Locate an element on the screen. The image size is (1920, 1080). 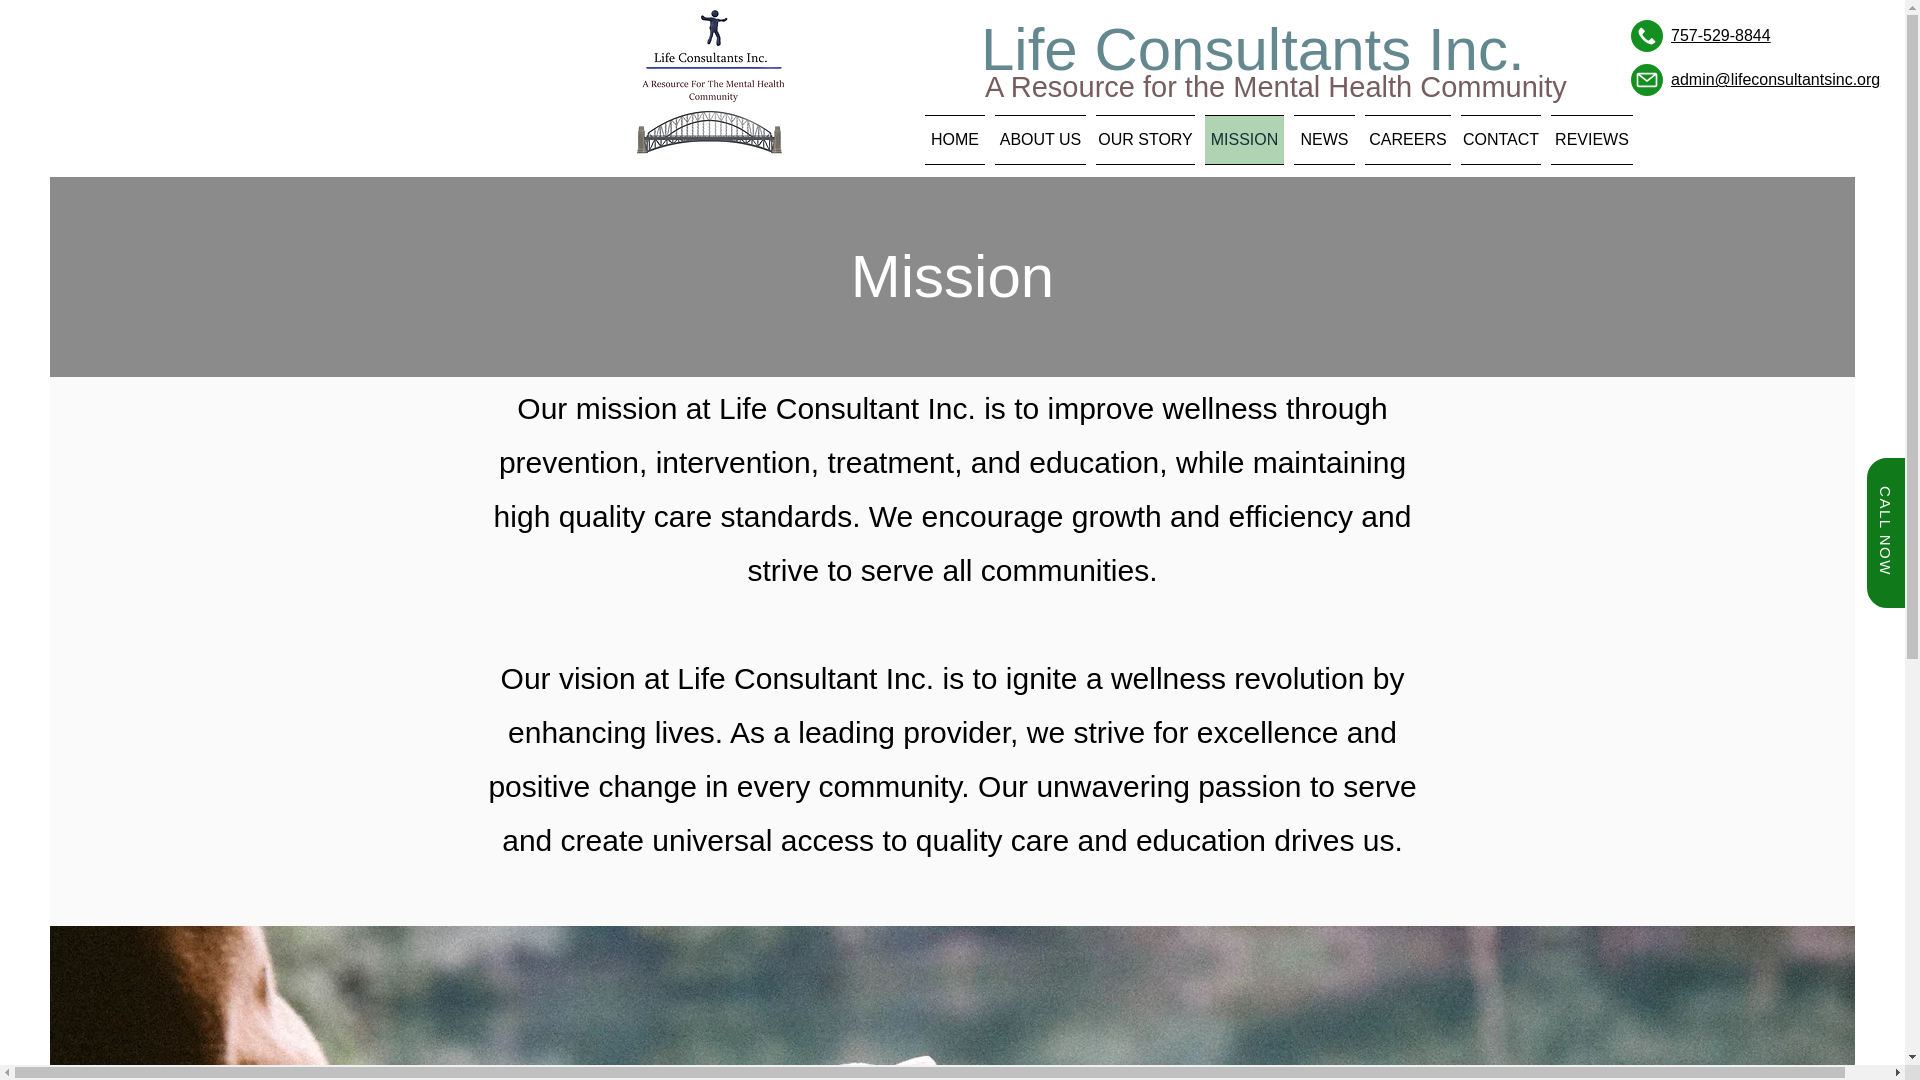
CAREERS is located at coordinates (1407, 140).